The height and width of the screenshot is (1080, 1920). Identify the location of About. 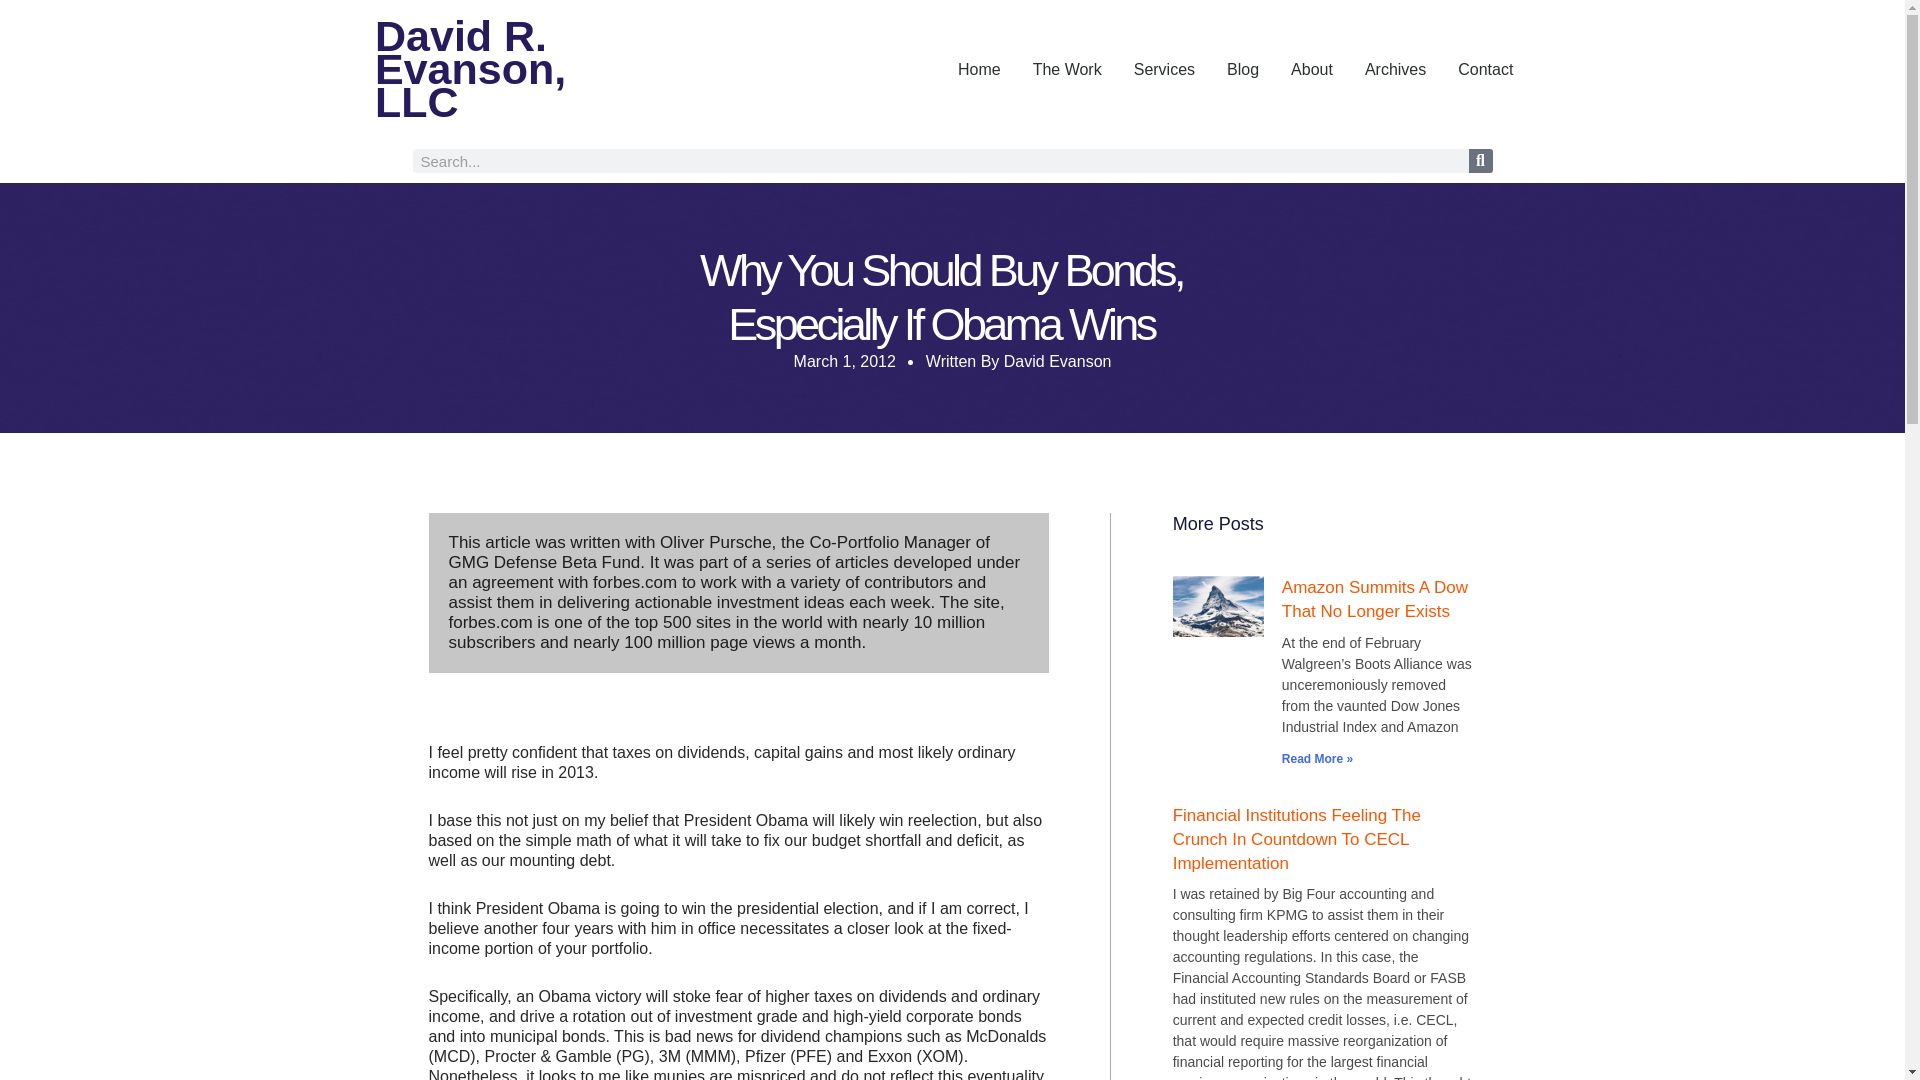
(1312, 68).